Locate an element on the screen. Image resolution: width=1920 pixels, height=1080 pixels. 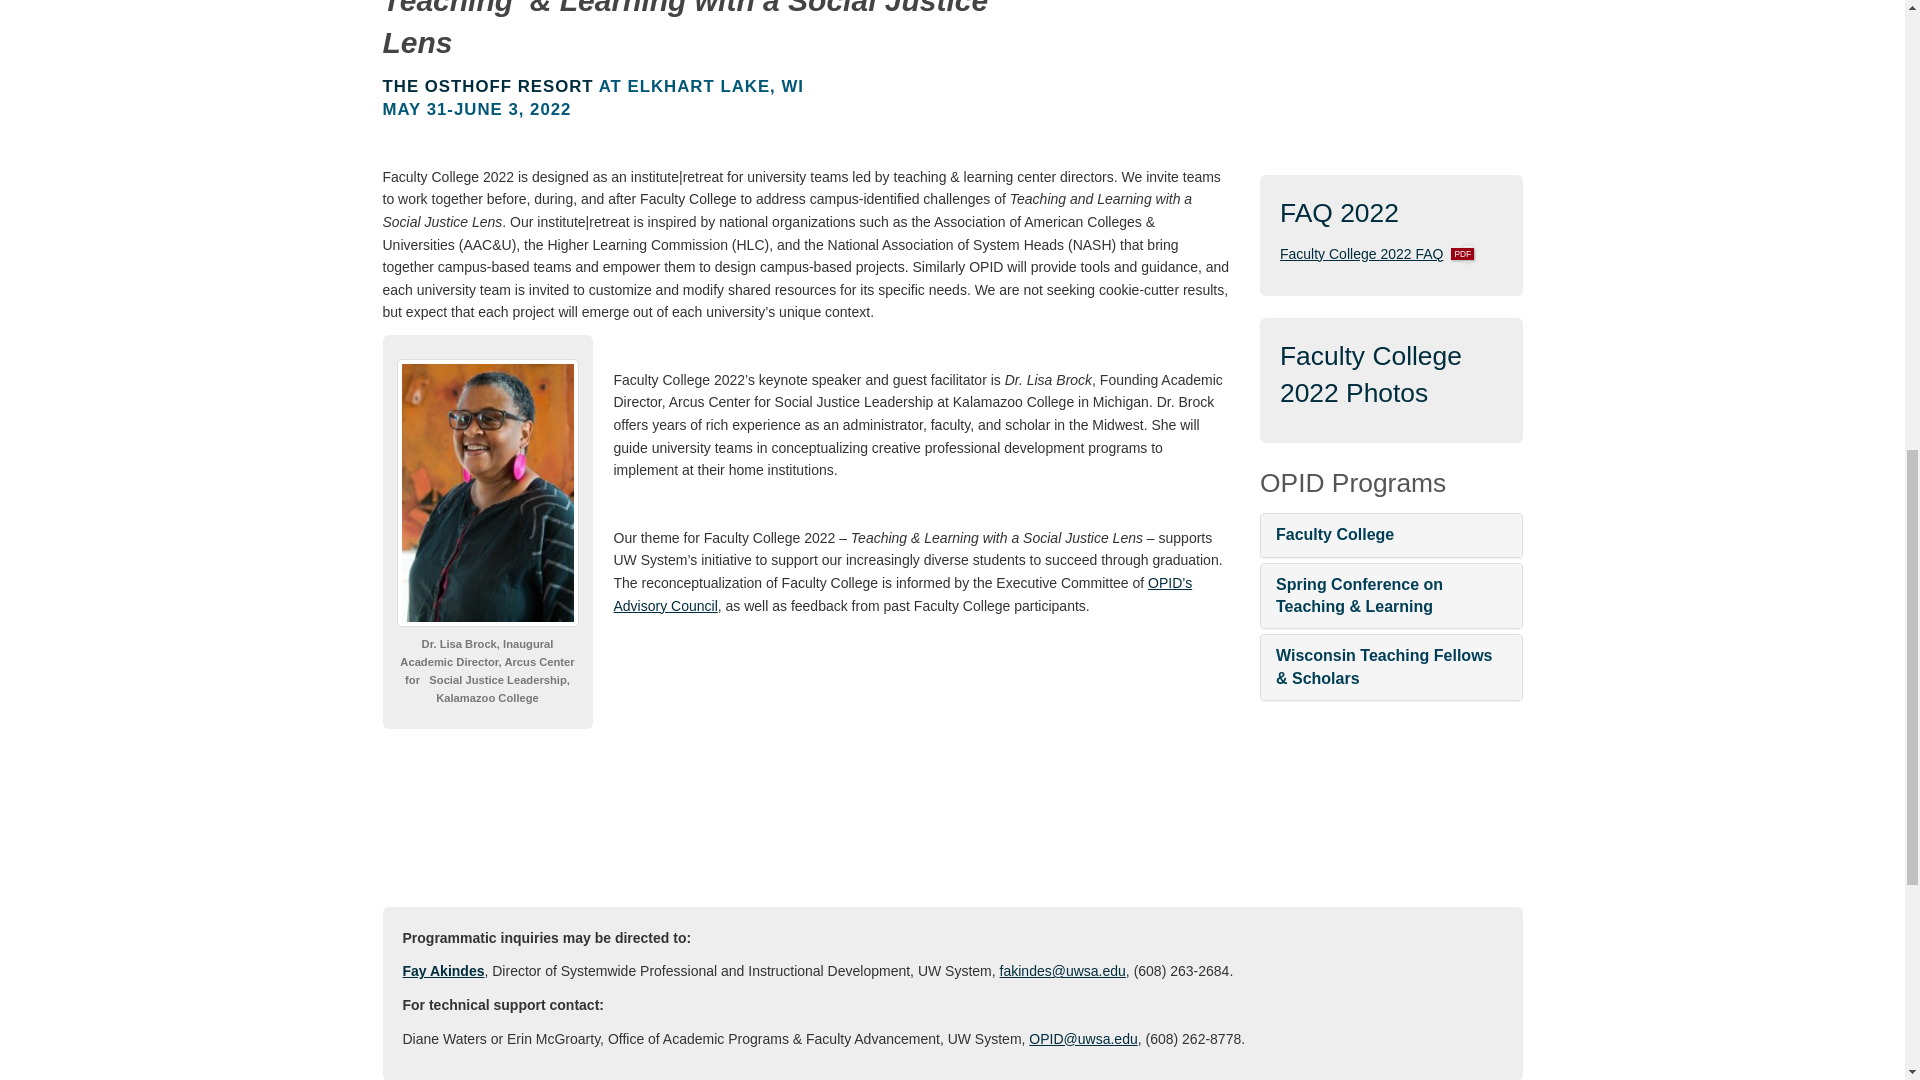
Faculty College is located at coordinates (1362, 253).